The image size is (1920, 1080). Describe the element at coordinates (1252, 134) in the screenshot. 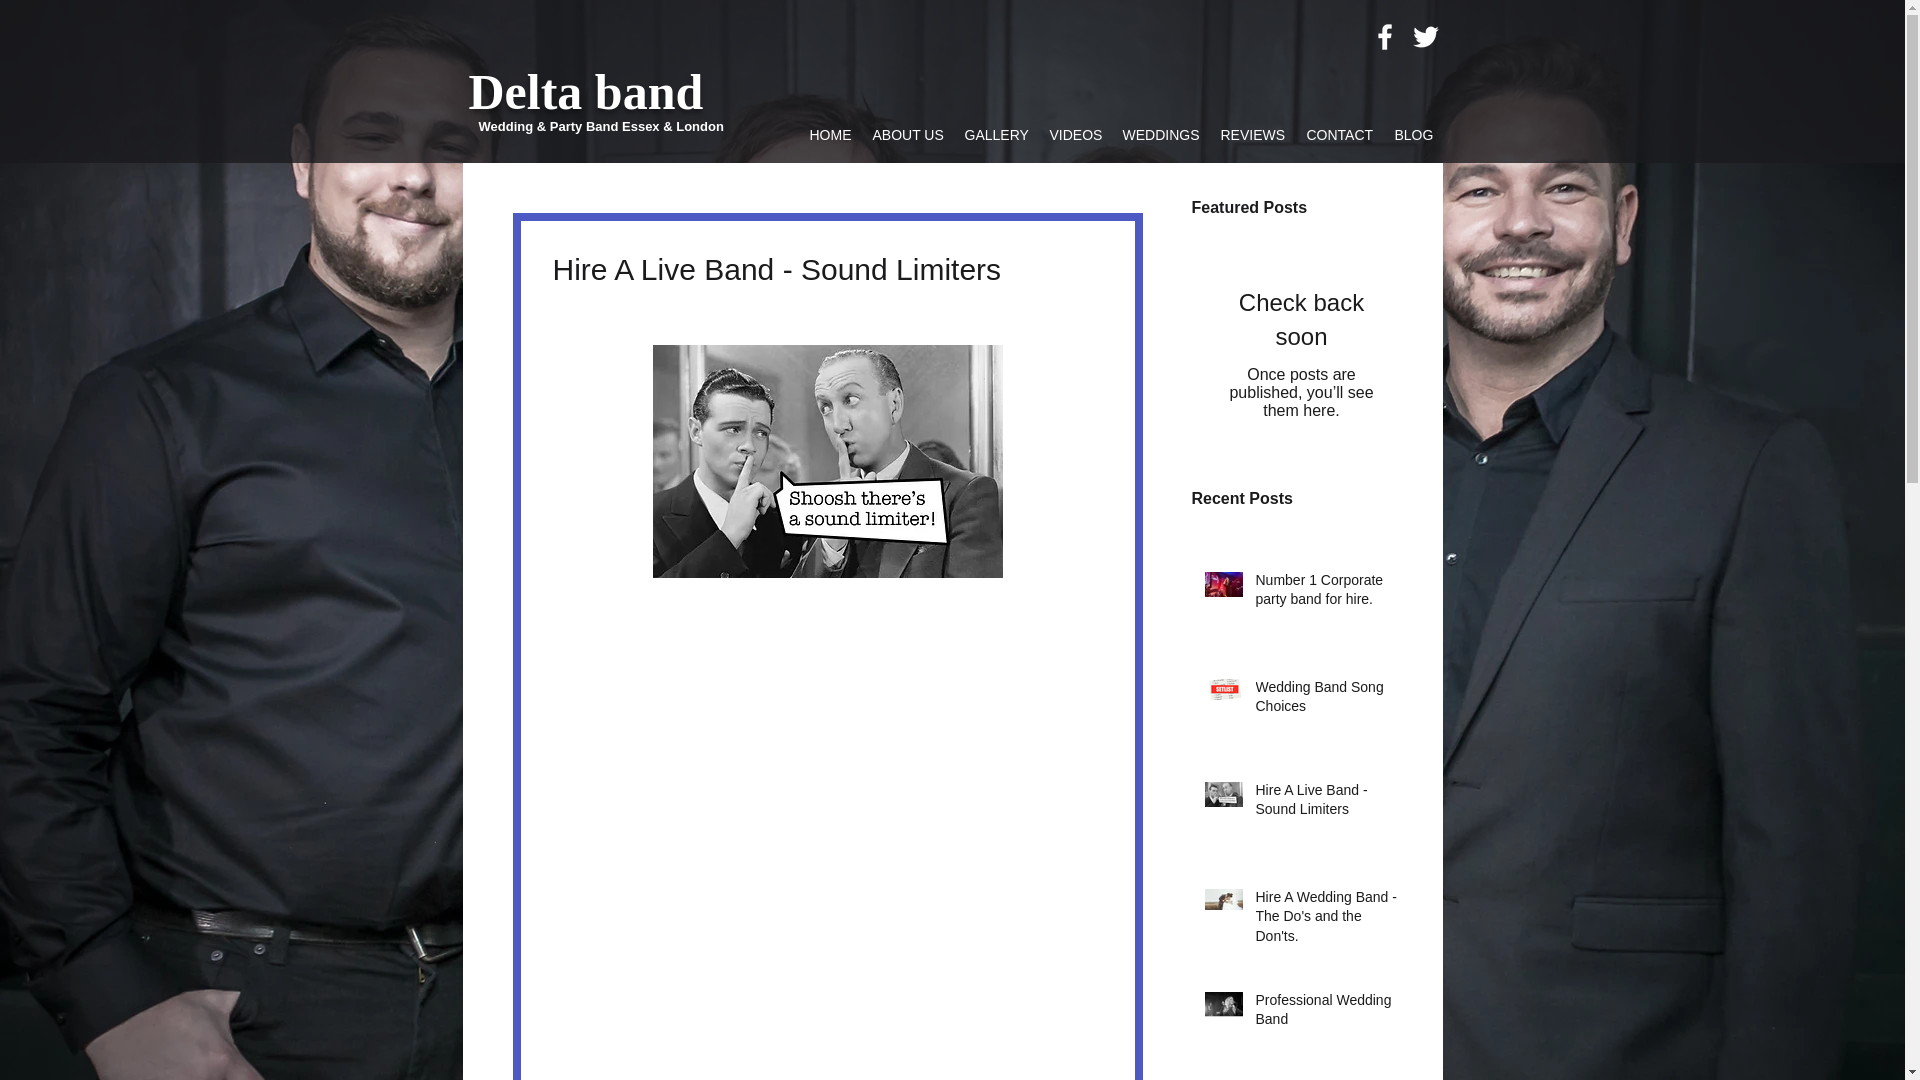

I see `REVIEWS` at that location.